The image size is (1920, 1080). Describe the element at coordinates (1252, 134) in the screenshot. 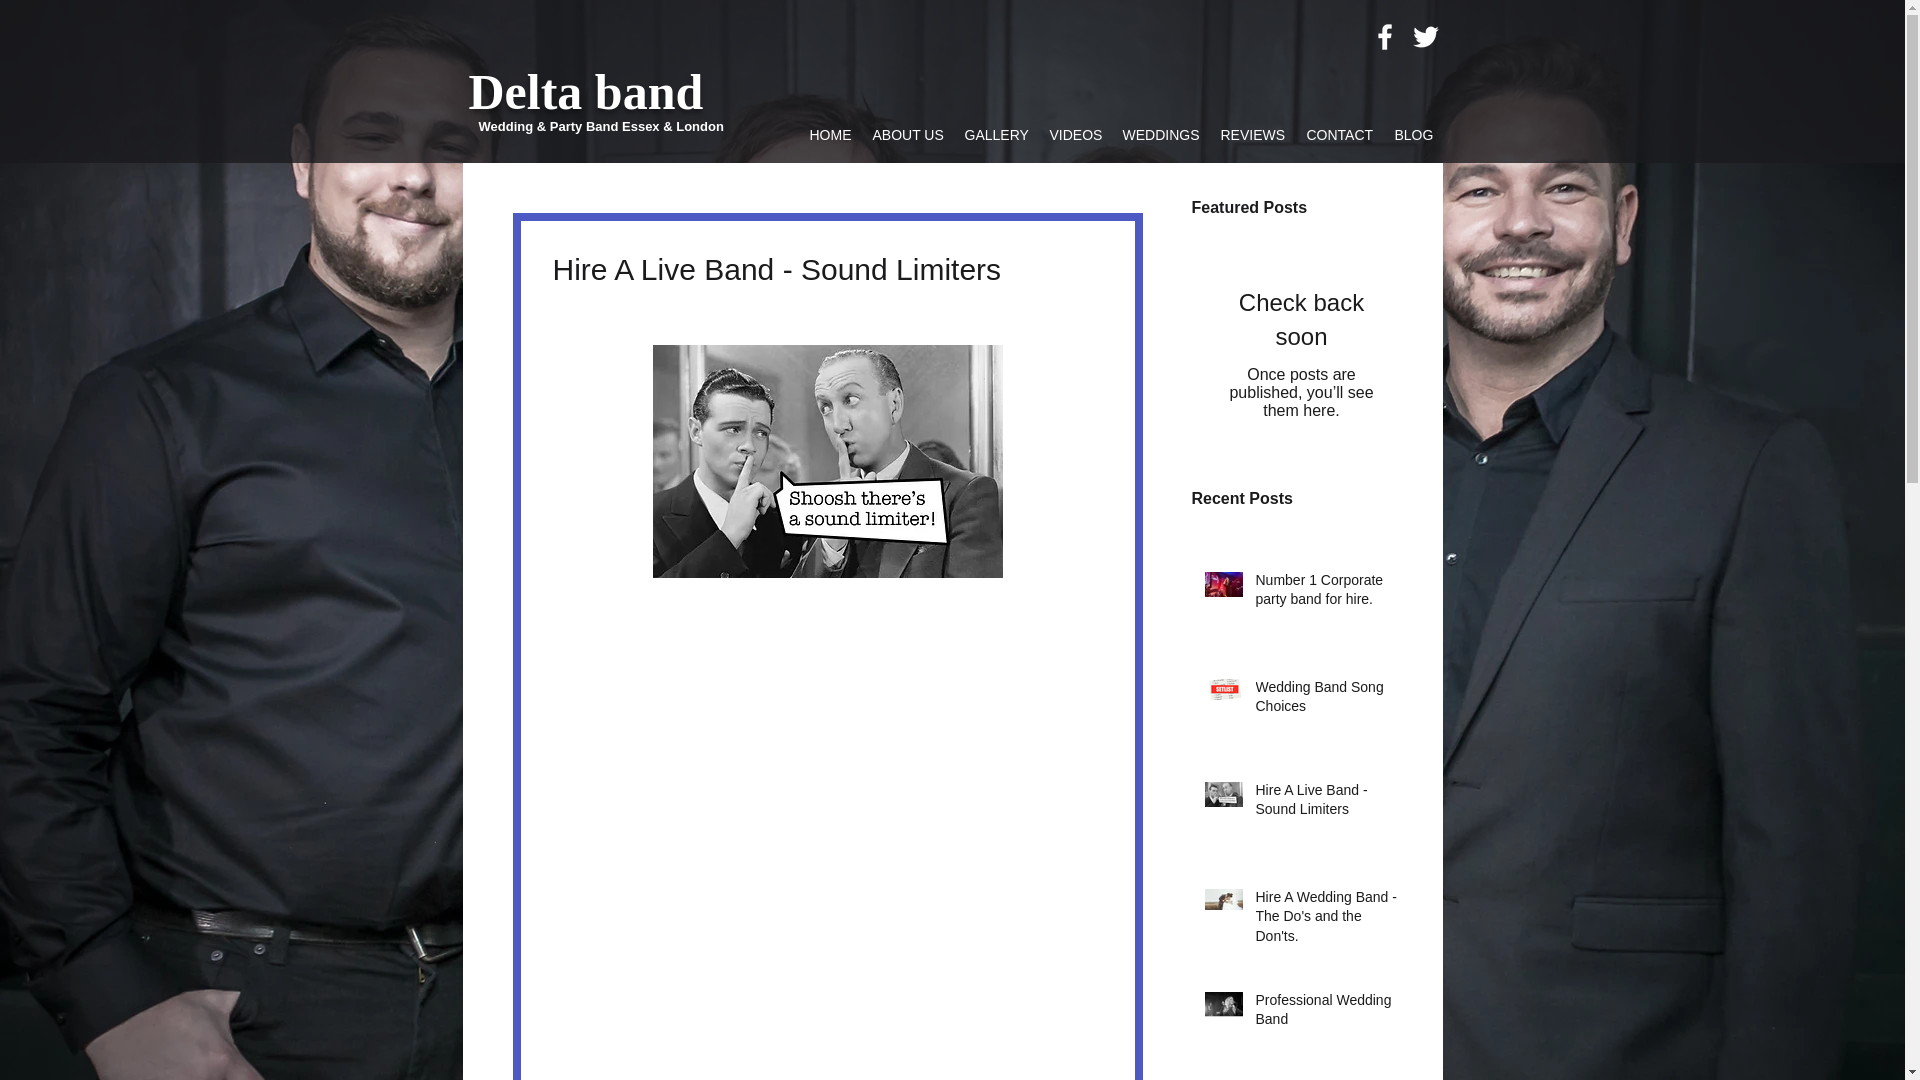

I see `REVIEWS` at that location.